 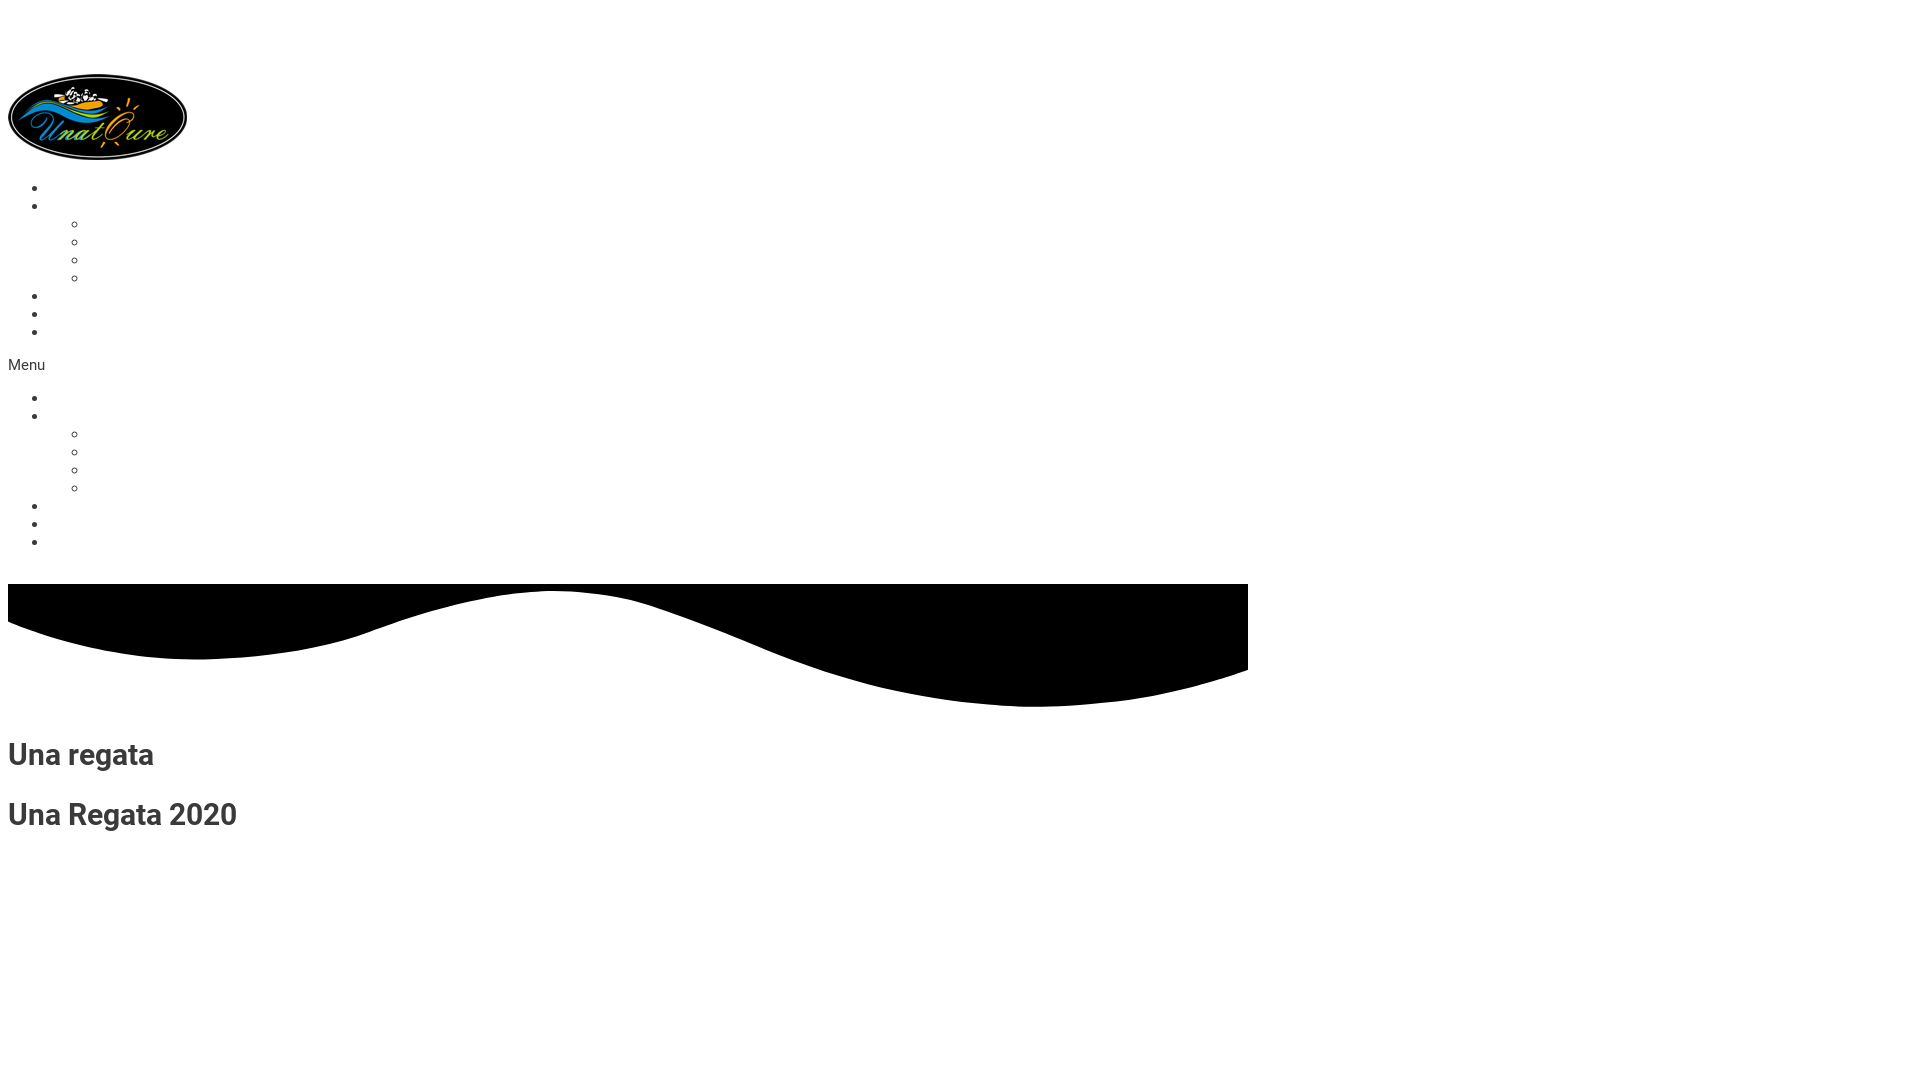 I want to click on Rafting, so click(x=112, y=434).